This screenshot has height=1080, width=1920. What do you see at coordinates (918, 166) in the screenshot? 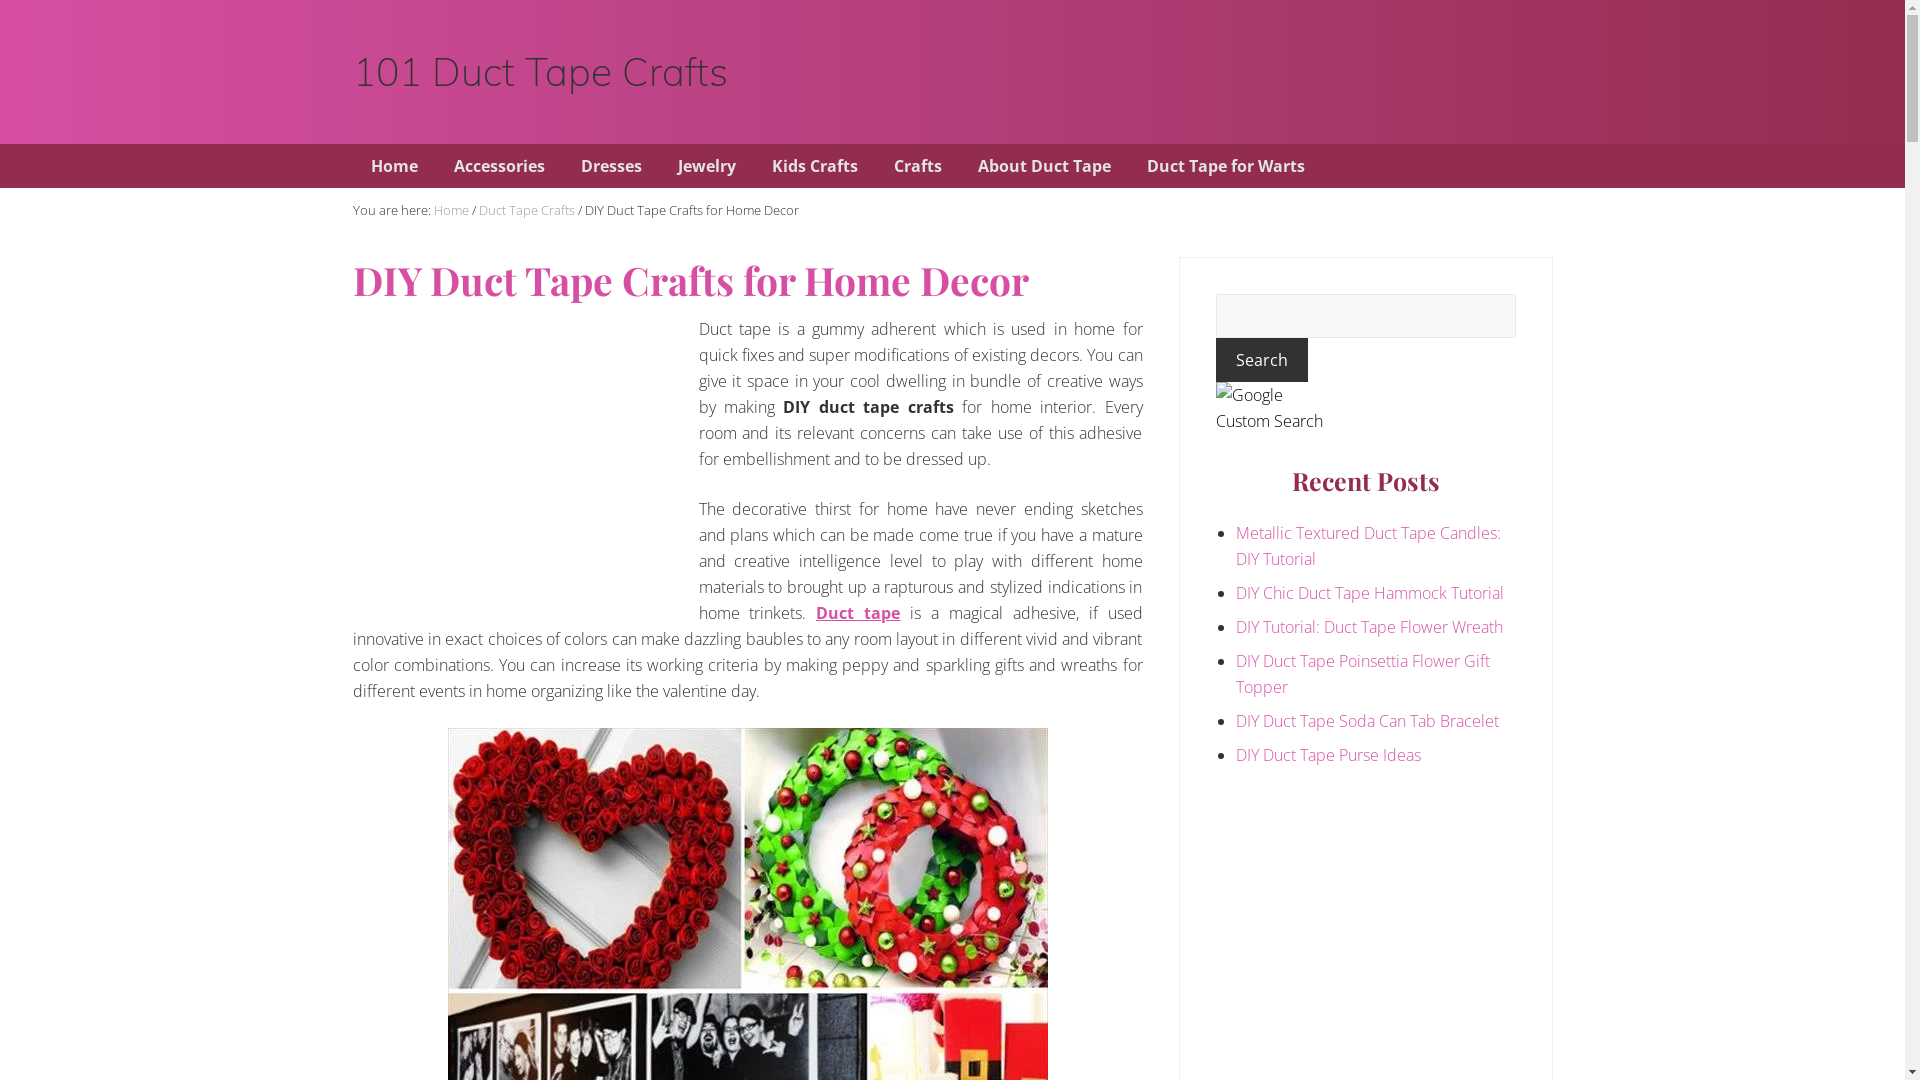
I see `Crafts` at bounding box center [918, 166].